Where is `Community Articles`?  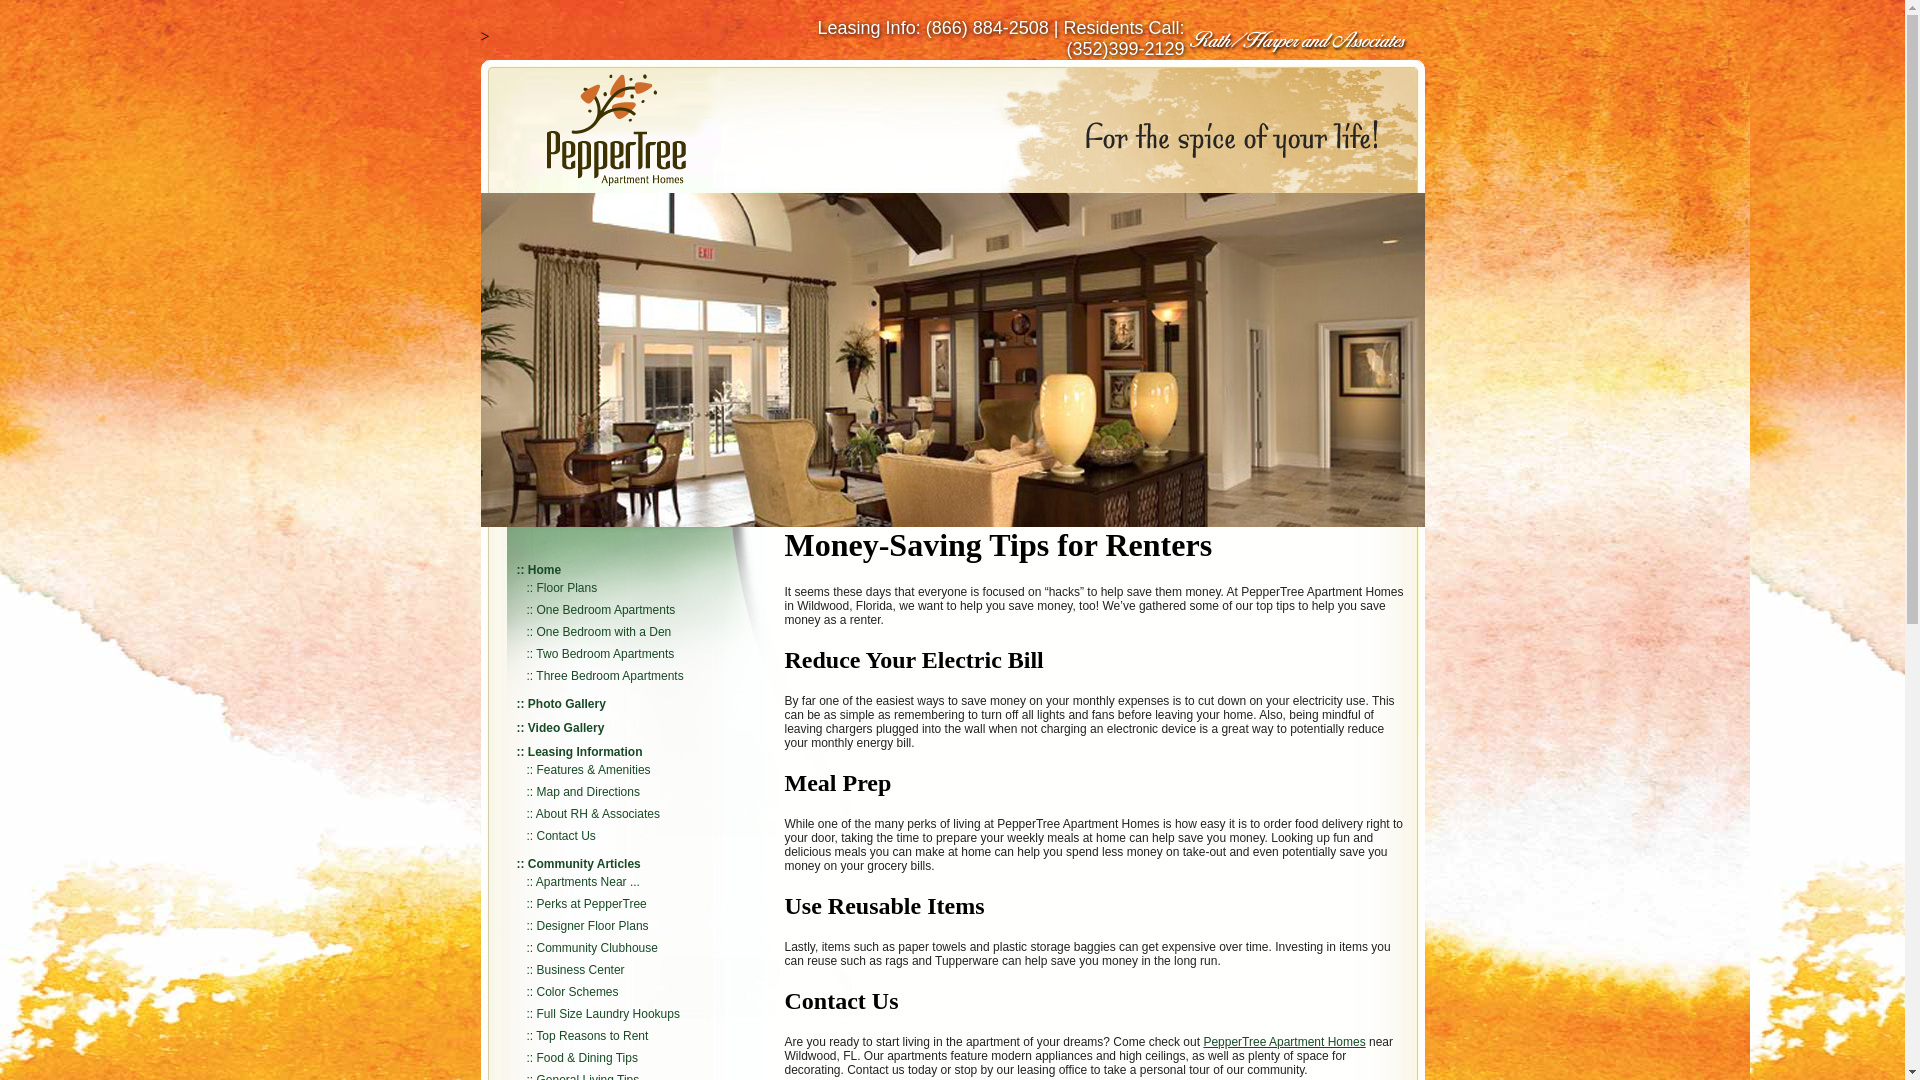 Community Articles is located at coordinates (584, 864).